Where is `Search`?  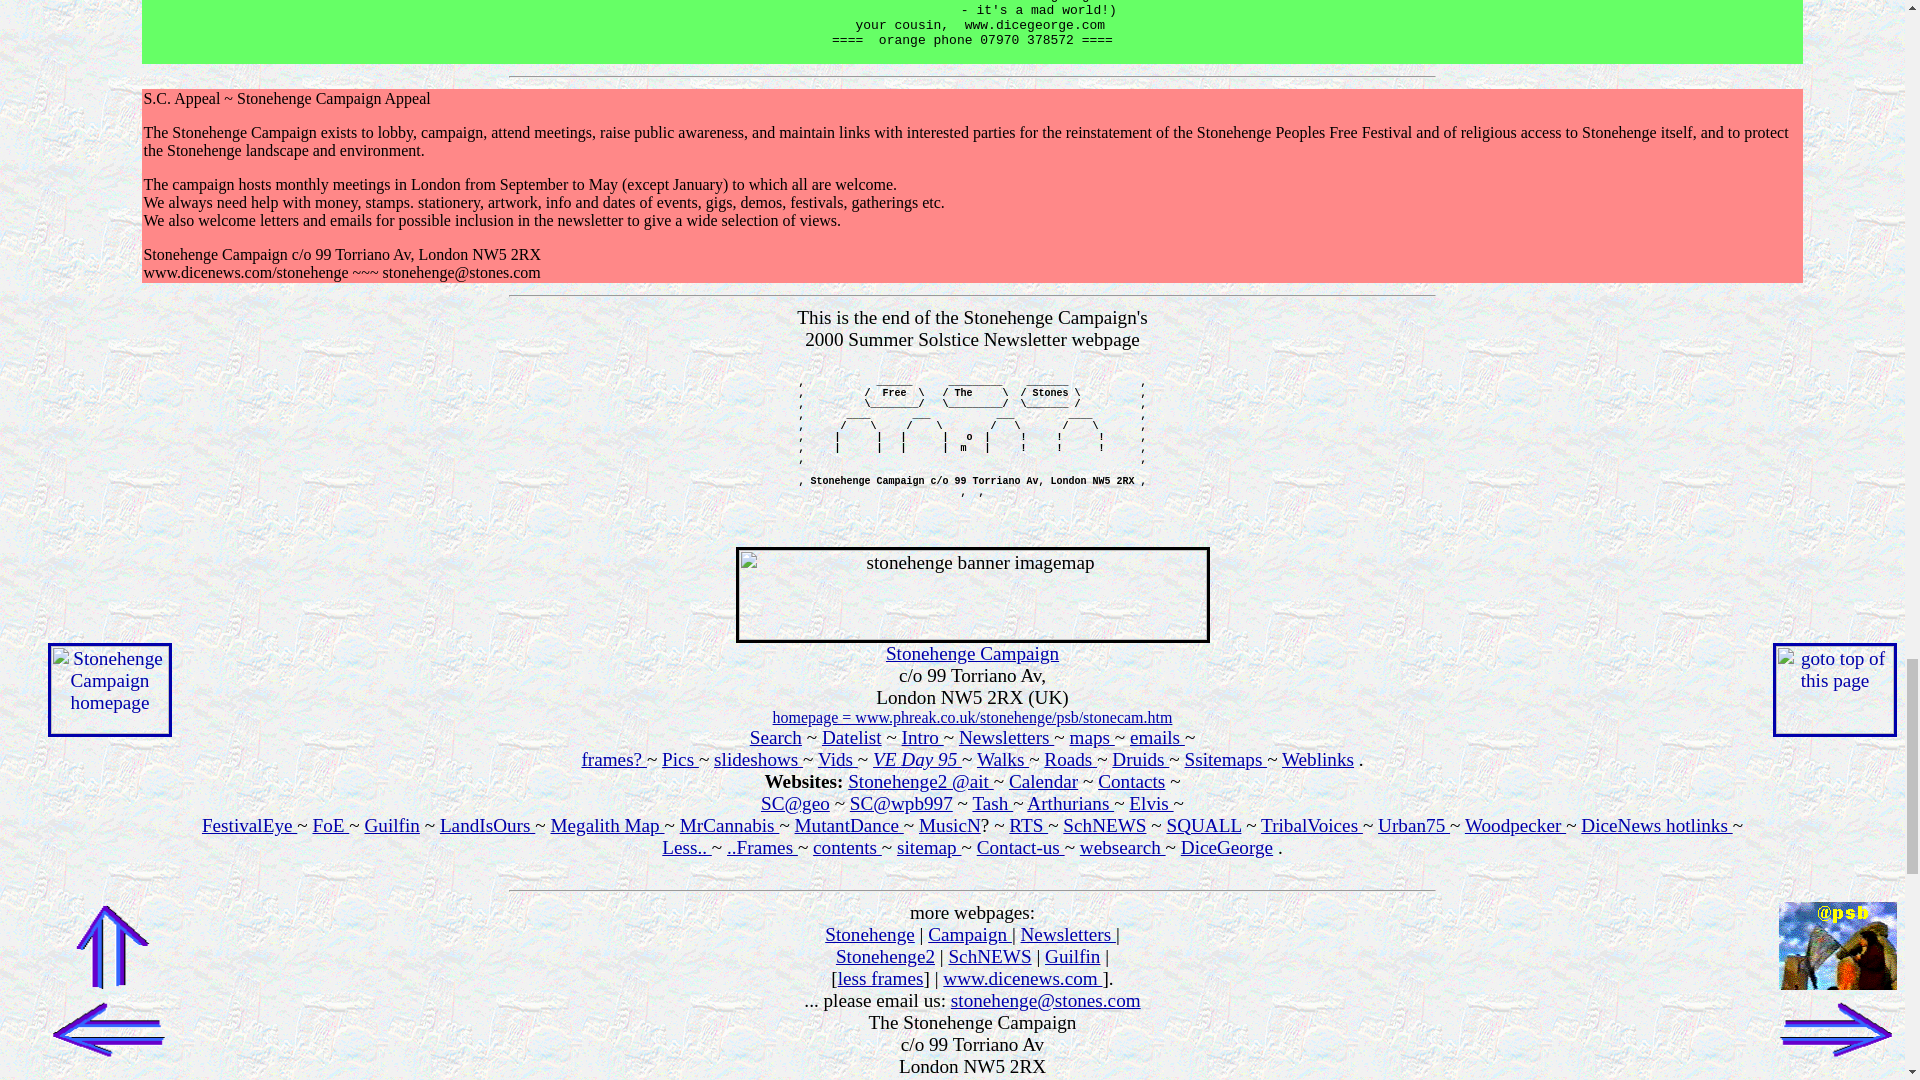 Search is located at coordinates (776, 737).